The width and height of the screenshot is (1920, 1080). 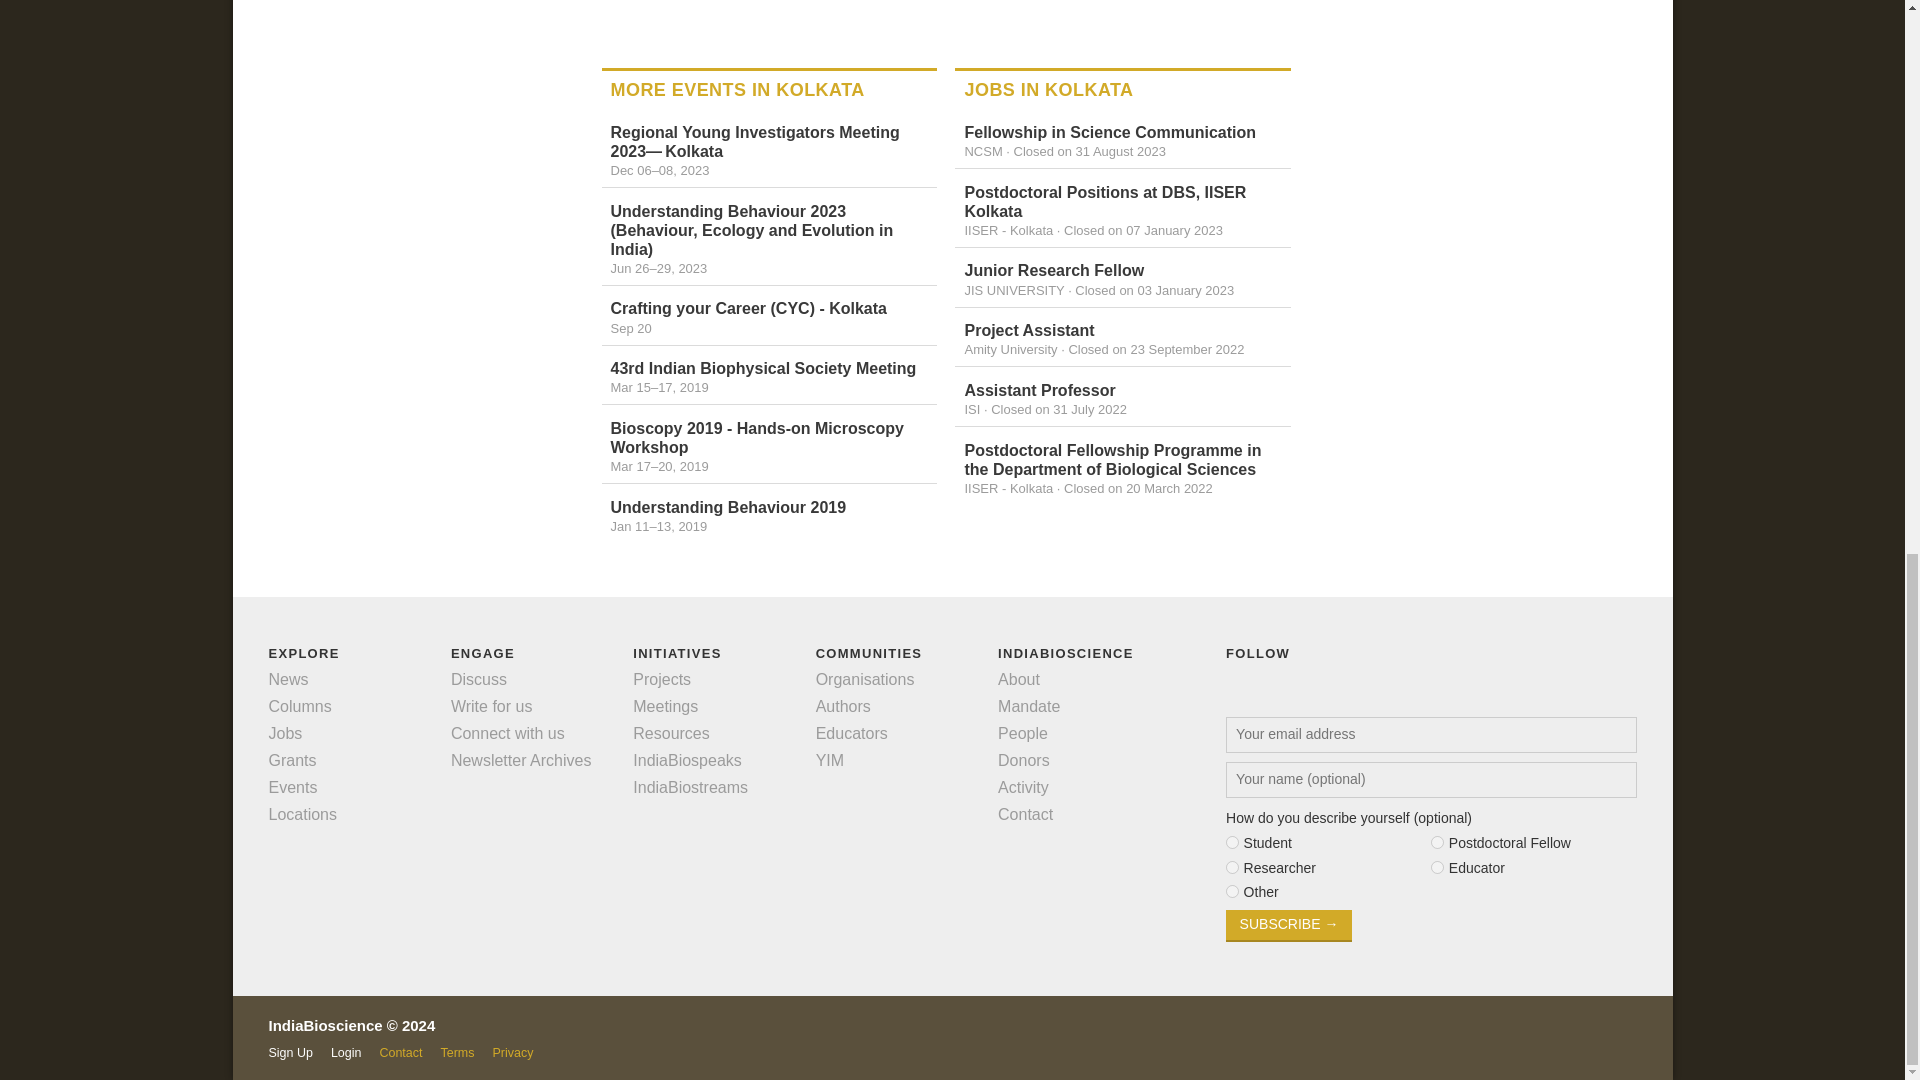 I want to click on Researcher, so click(x=1232, y=866).